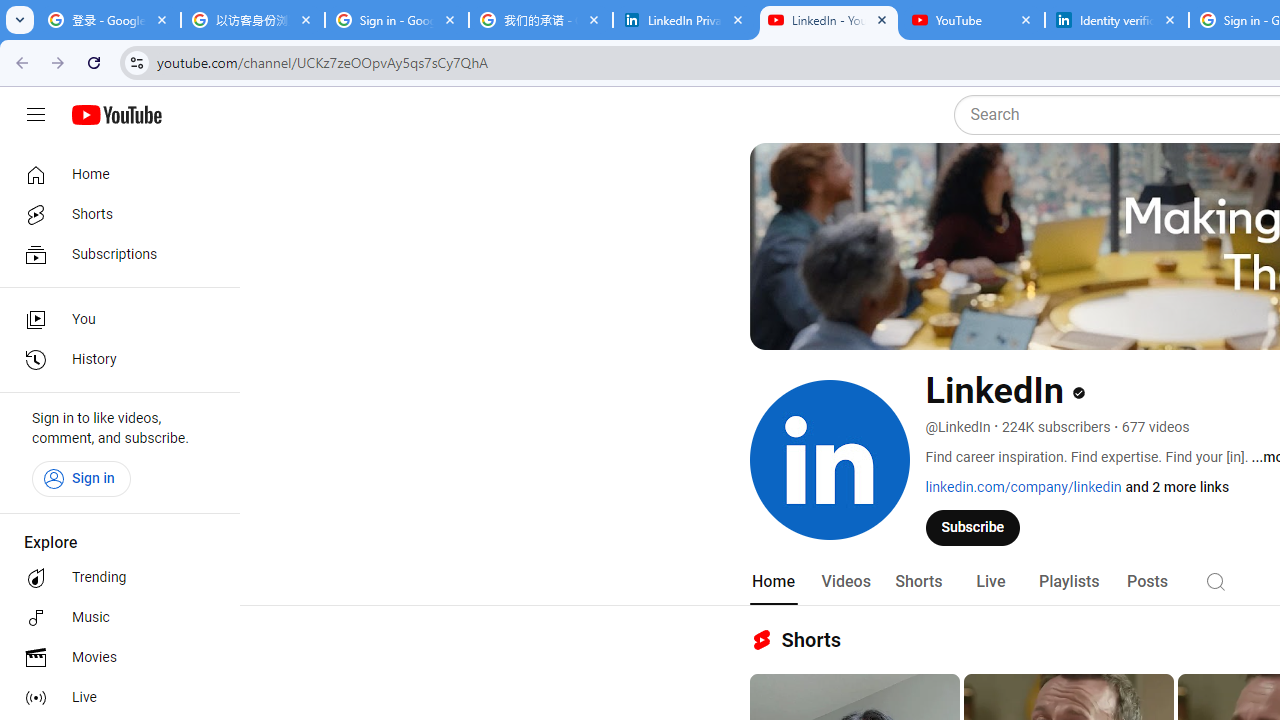 The width and height of the screenshot is (1280, 720). What do you see at coordinates (114, 174) in the screenshot?
I see `Home` at bounding box center [114, 174].